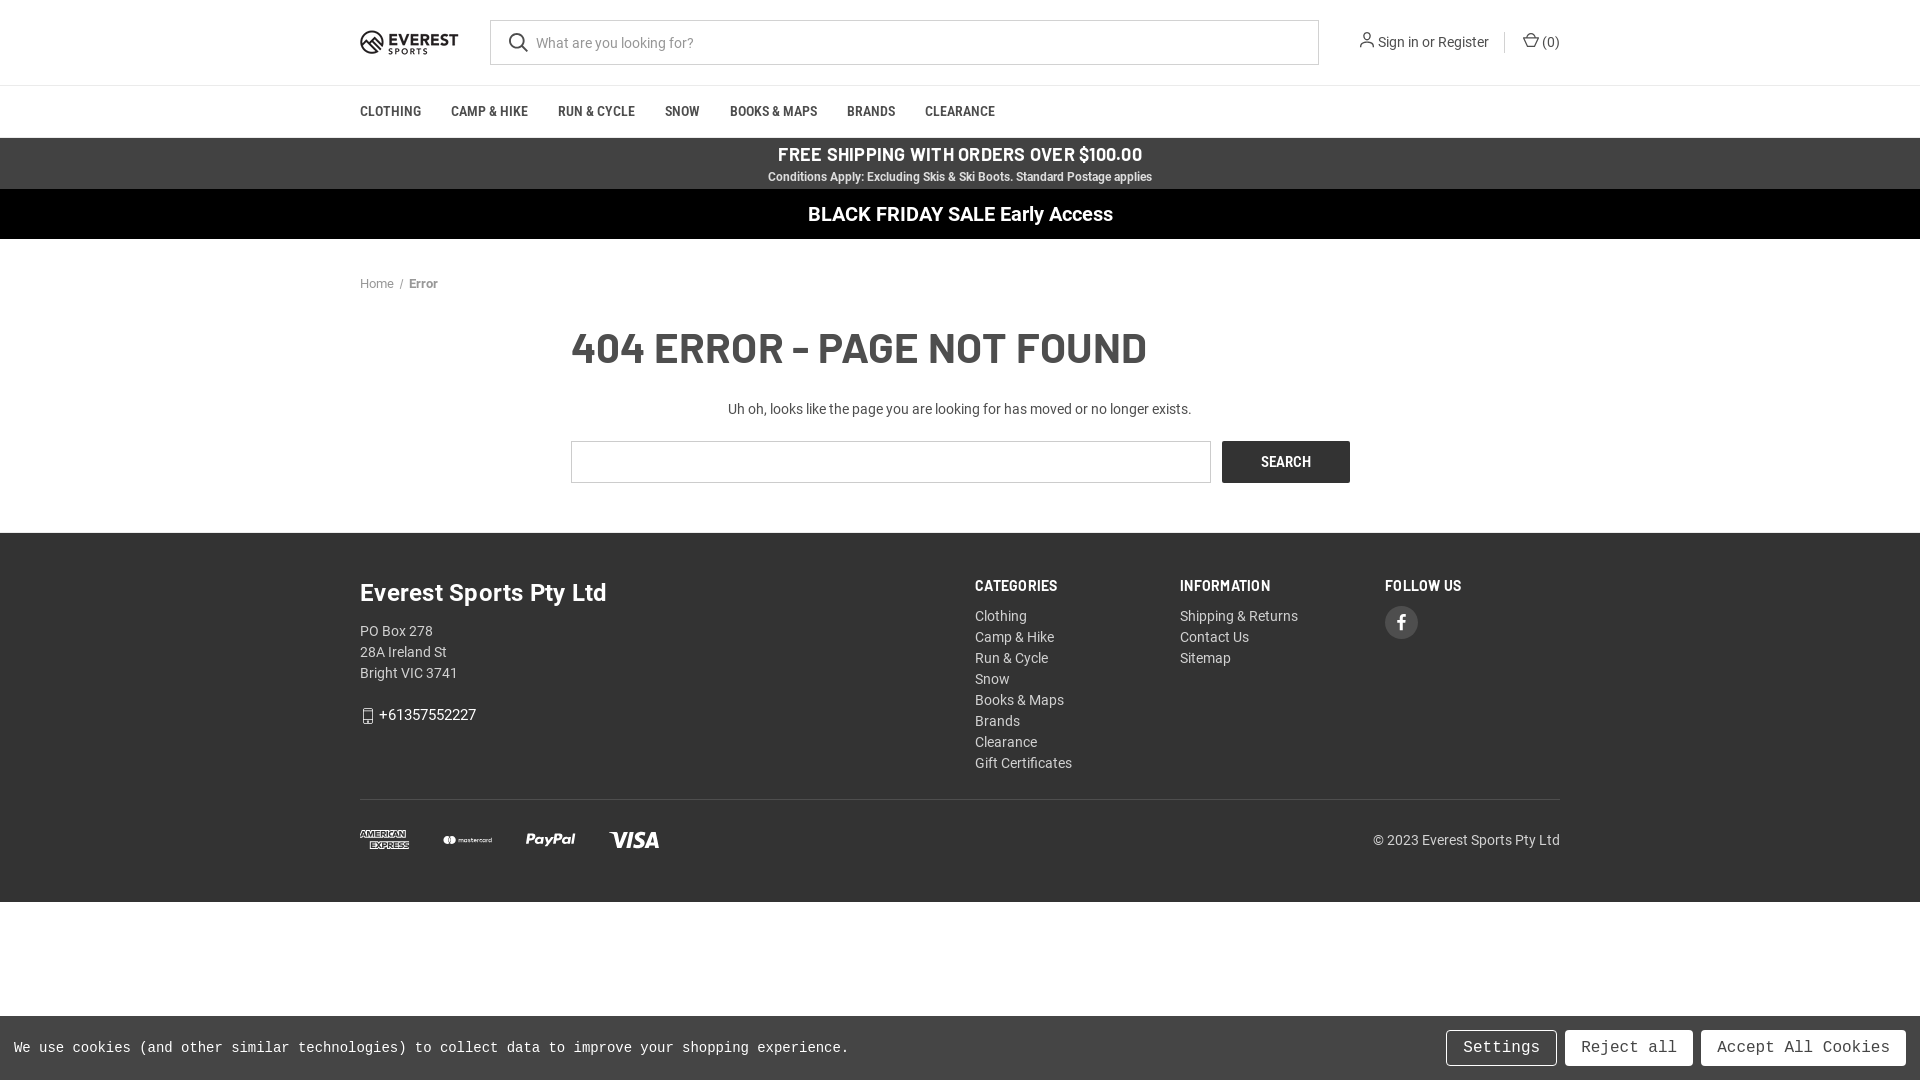 This screenshot has width=1920, height=1080. What do you see at coordinates (1502, 1048) in the screenshot?
I see `Settings` at bounding box center [1502, 1048].